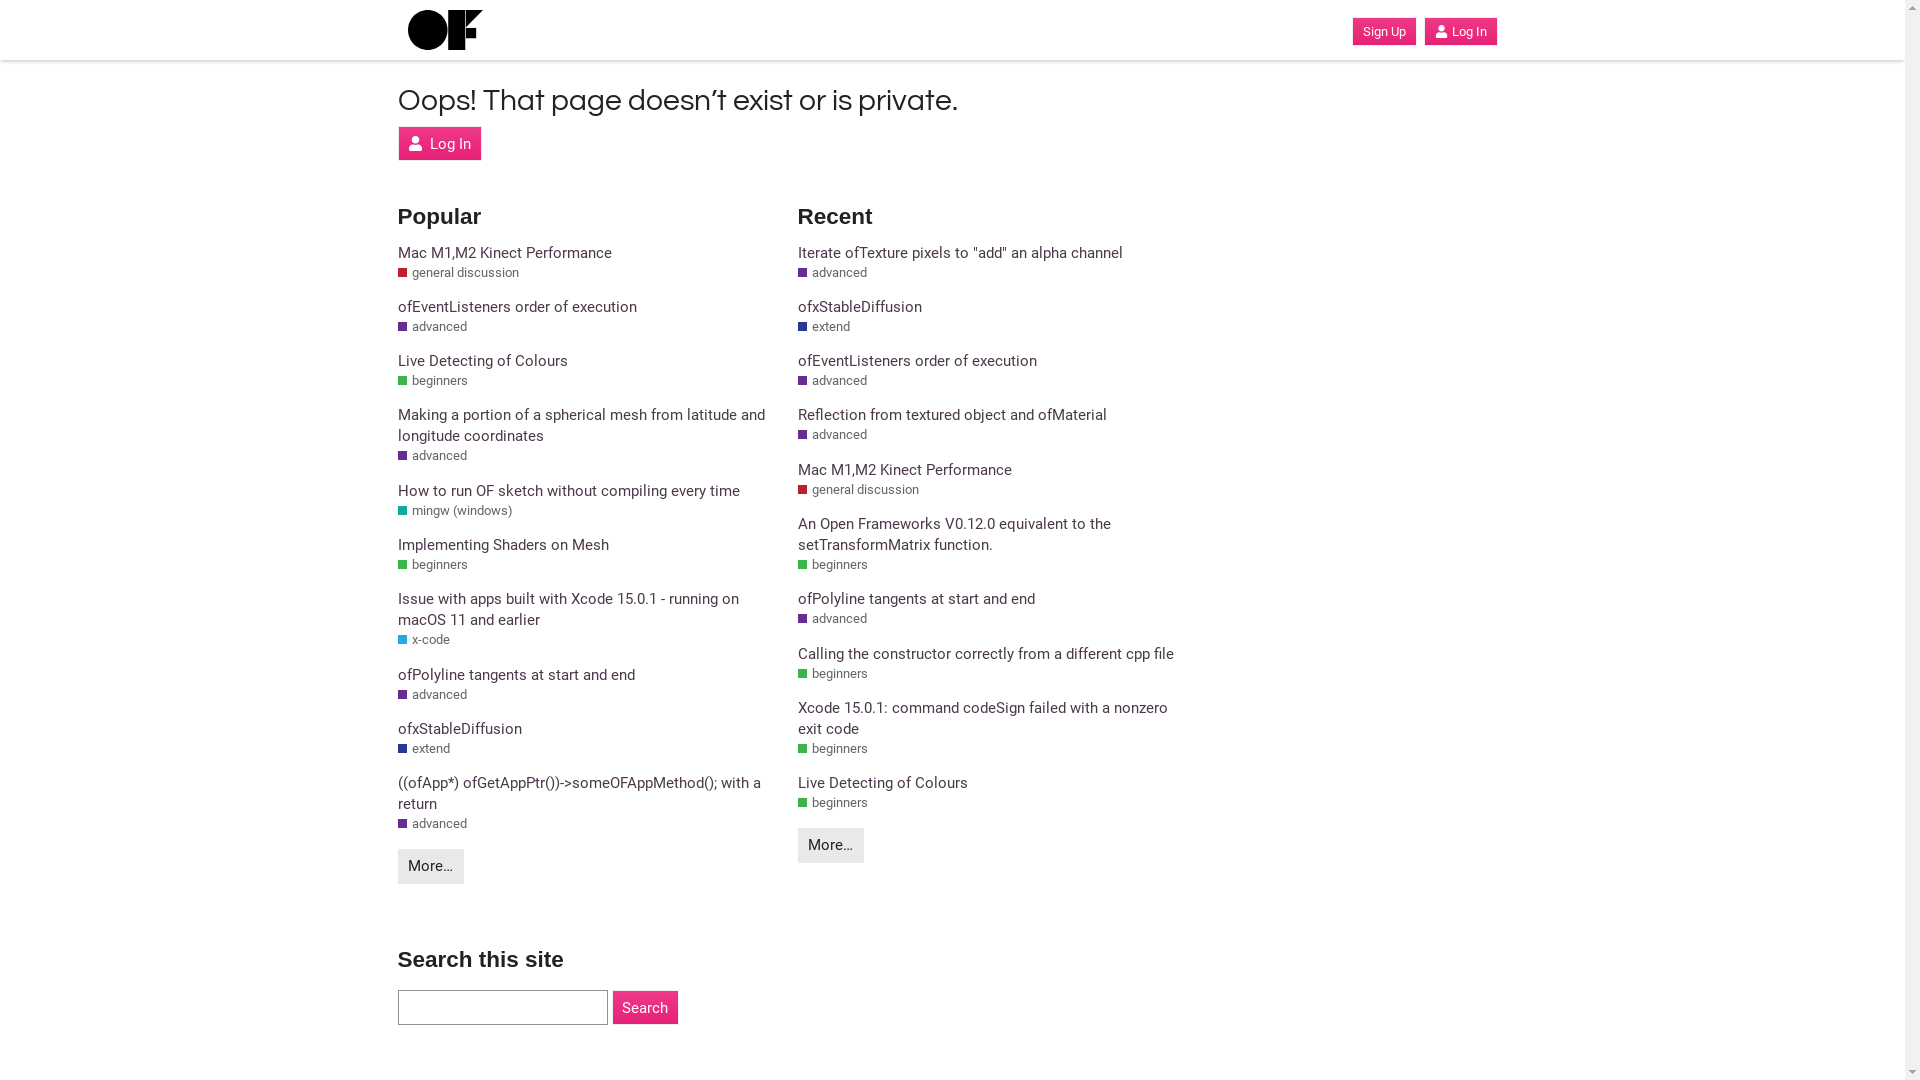  Describe the element at coordinates (588, 492) in the screenshot. I see `How to run OF sketch without compiling every time` at that location.